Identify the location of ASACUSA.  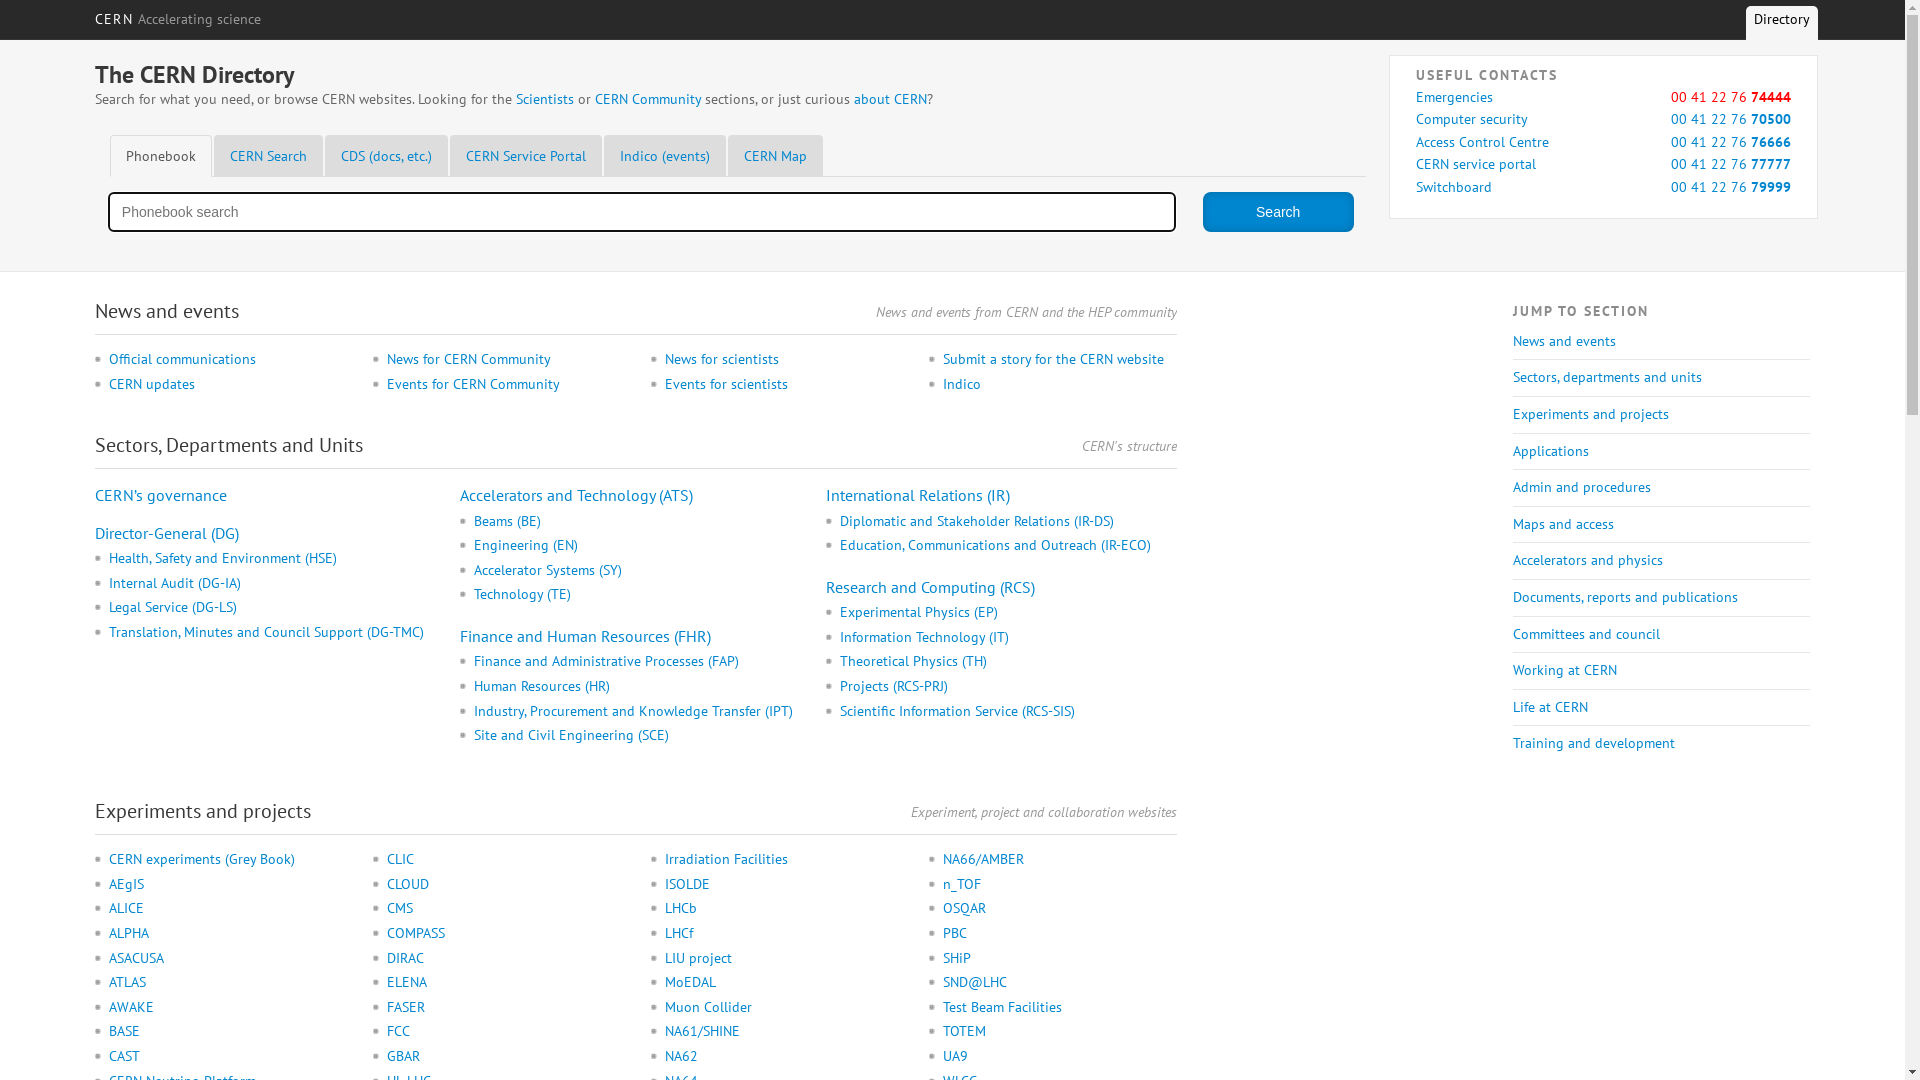
(226, 959).